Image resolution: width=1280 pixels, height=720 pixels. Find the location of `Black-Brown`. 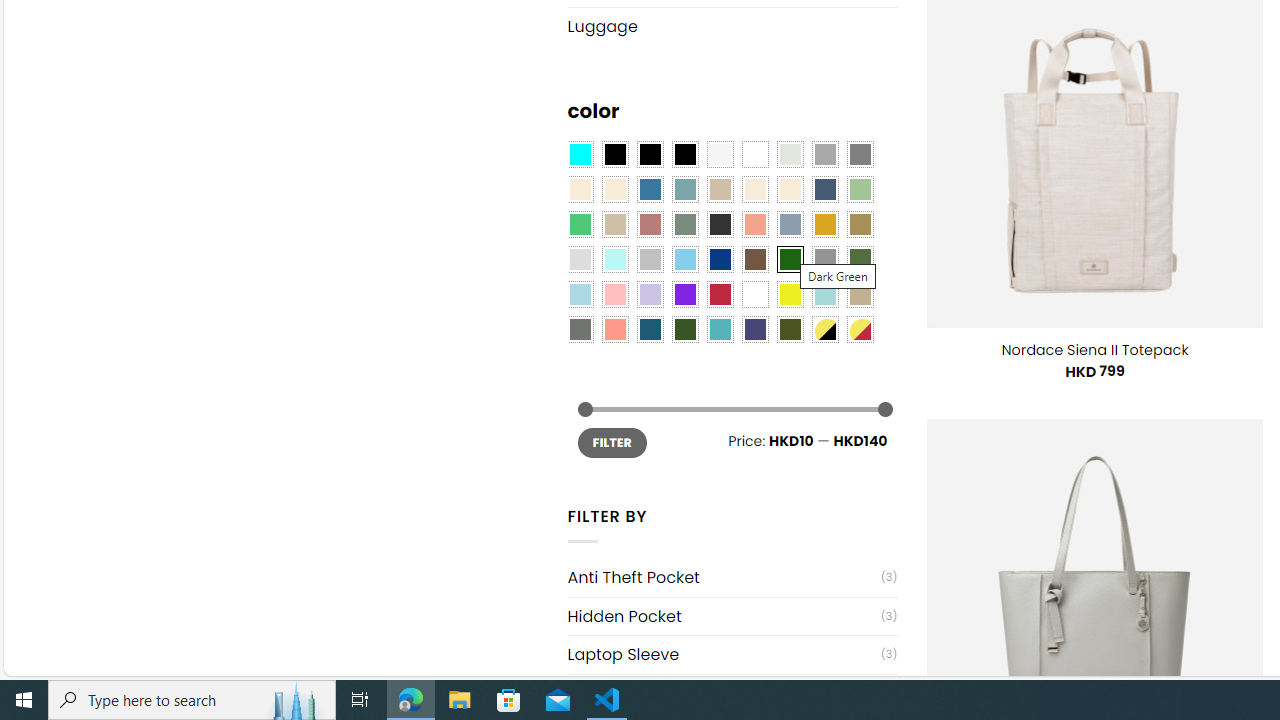

Black-Brown is located at coordinates (684, 154).